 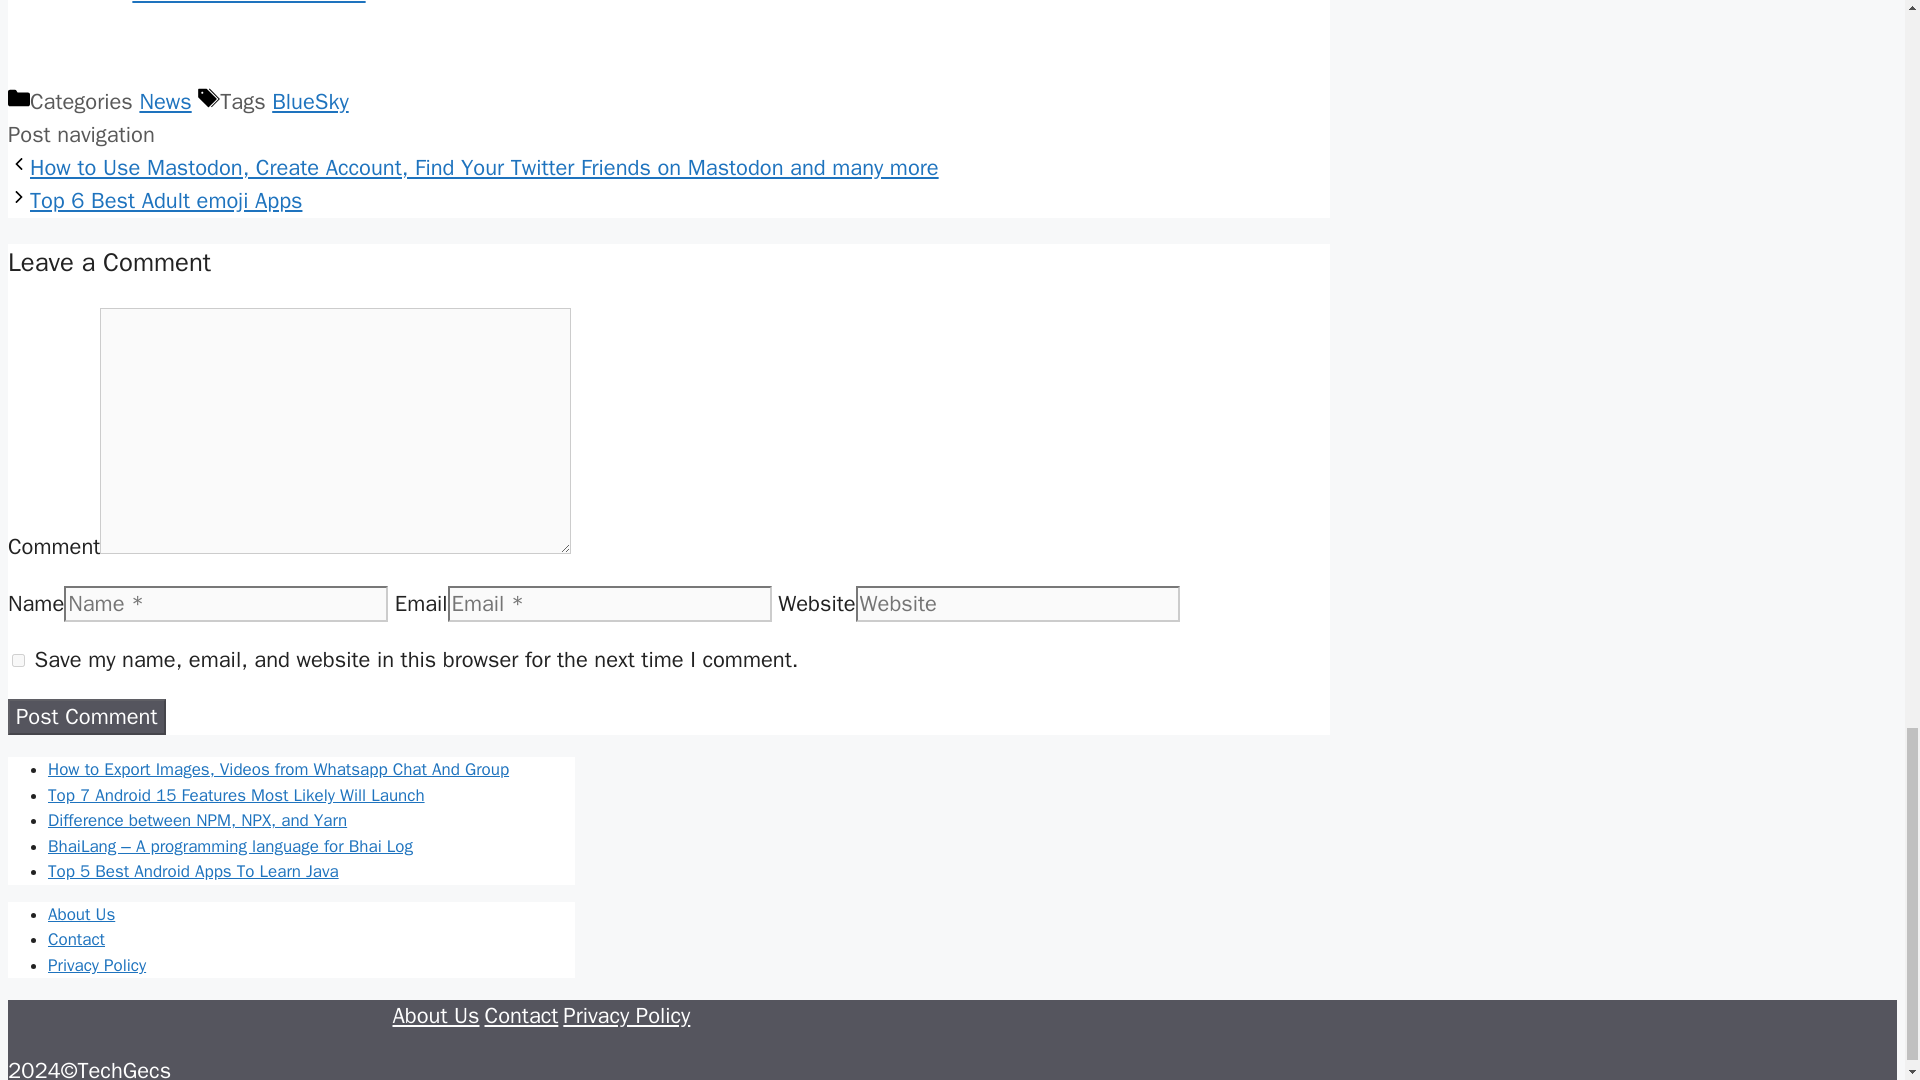 What do you see at coordinates (82, 914) in the screenshot?
I see `About Us` at bounding box center [82, 914].